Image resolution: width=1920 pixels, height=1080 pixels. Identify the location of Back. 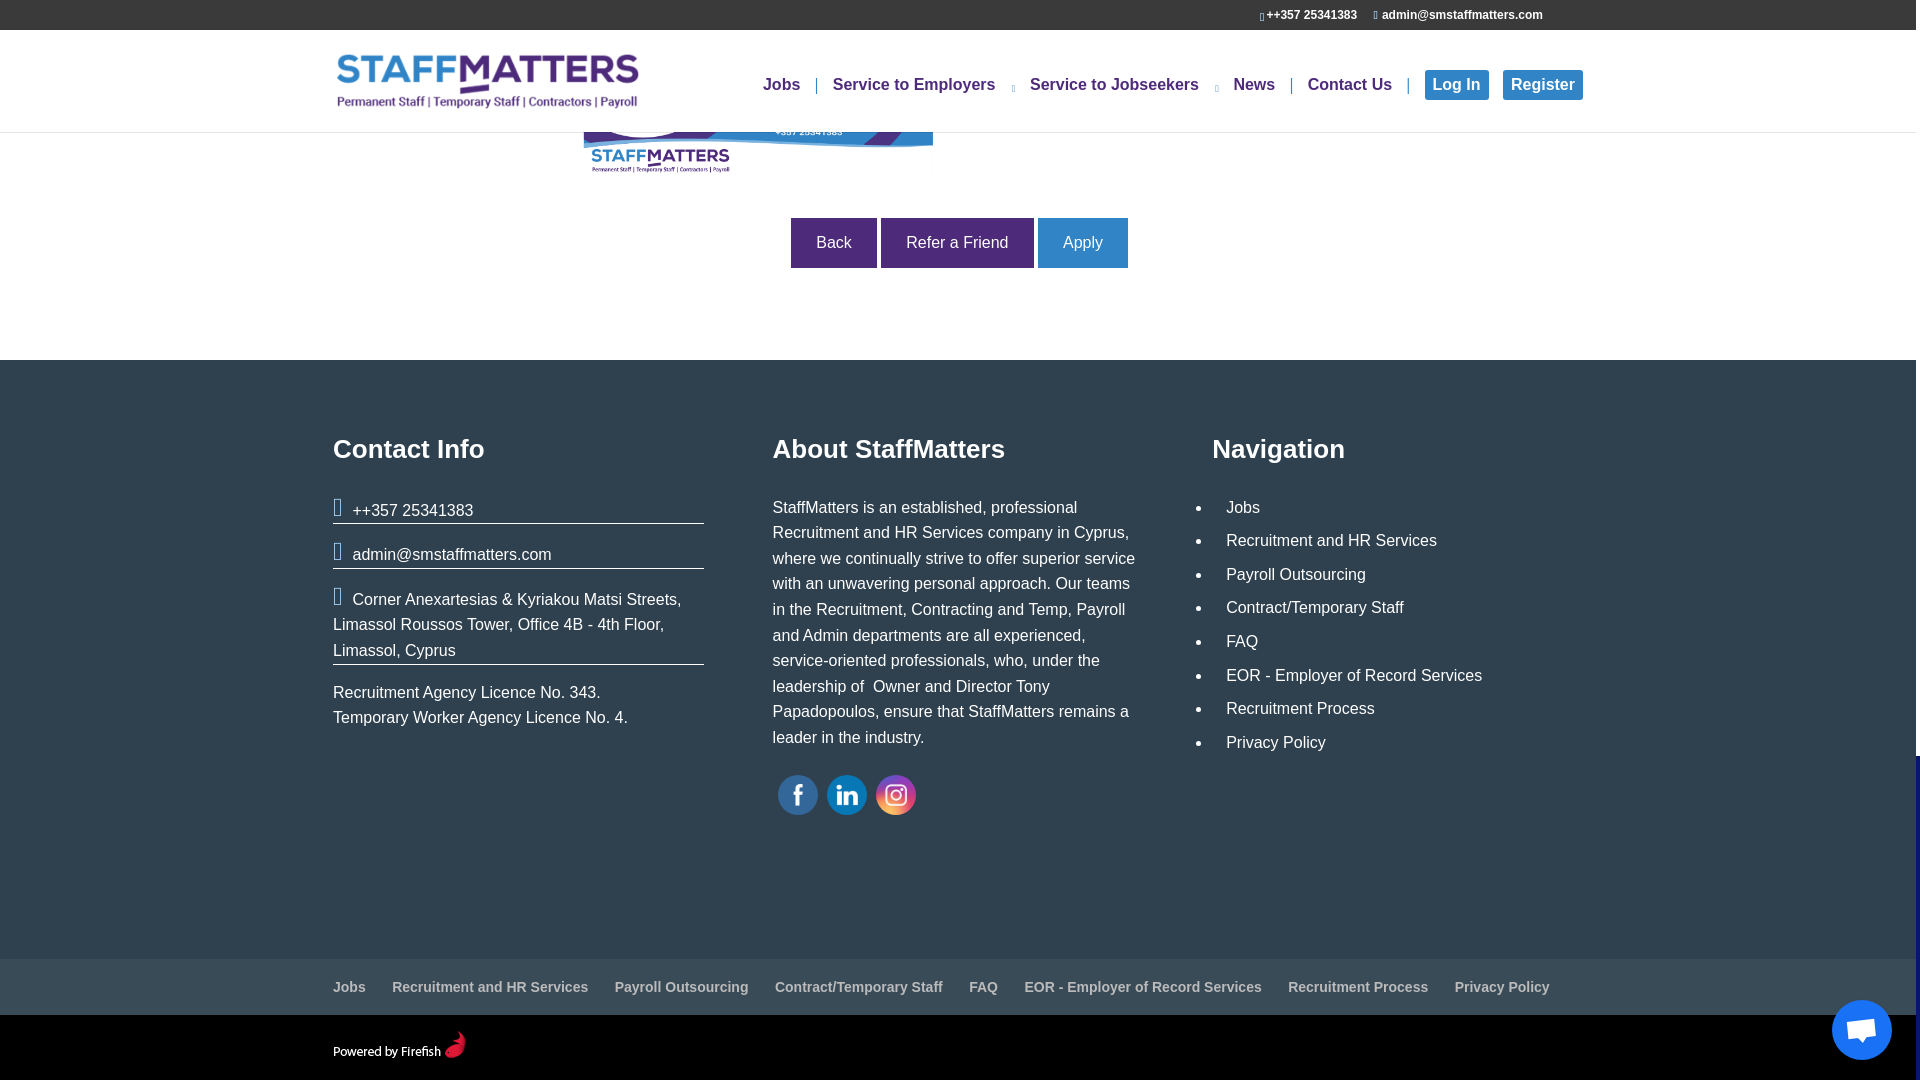
(834, 242).